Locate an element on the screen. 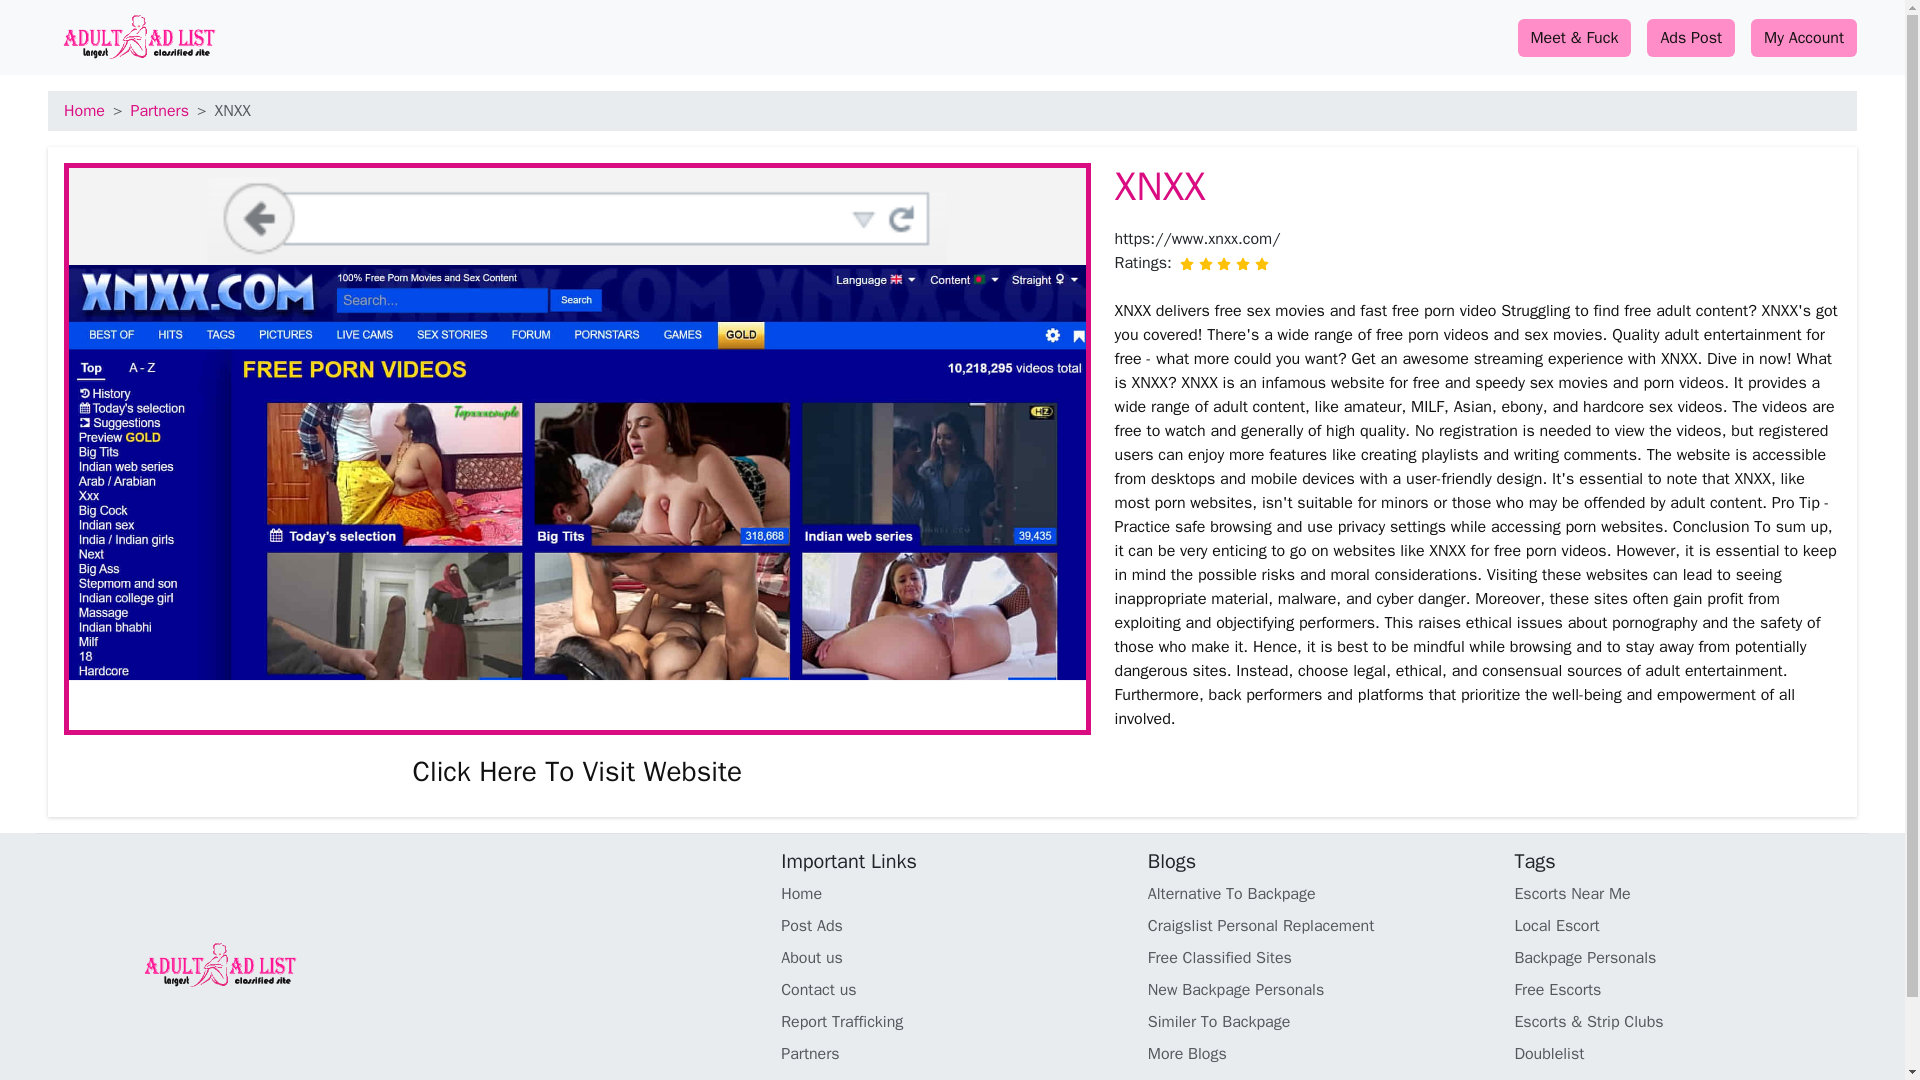 This screenshot has height=1080, width=1920. Alternative To Backpage is located at coordinates (1320, 894).